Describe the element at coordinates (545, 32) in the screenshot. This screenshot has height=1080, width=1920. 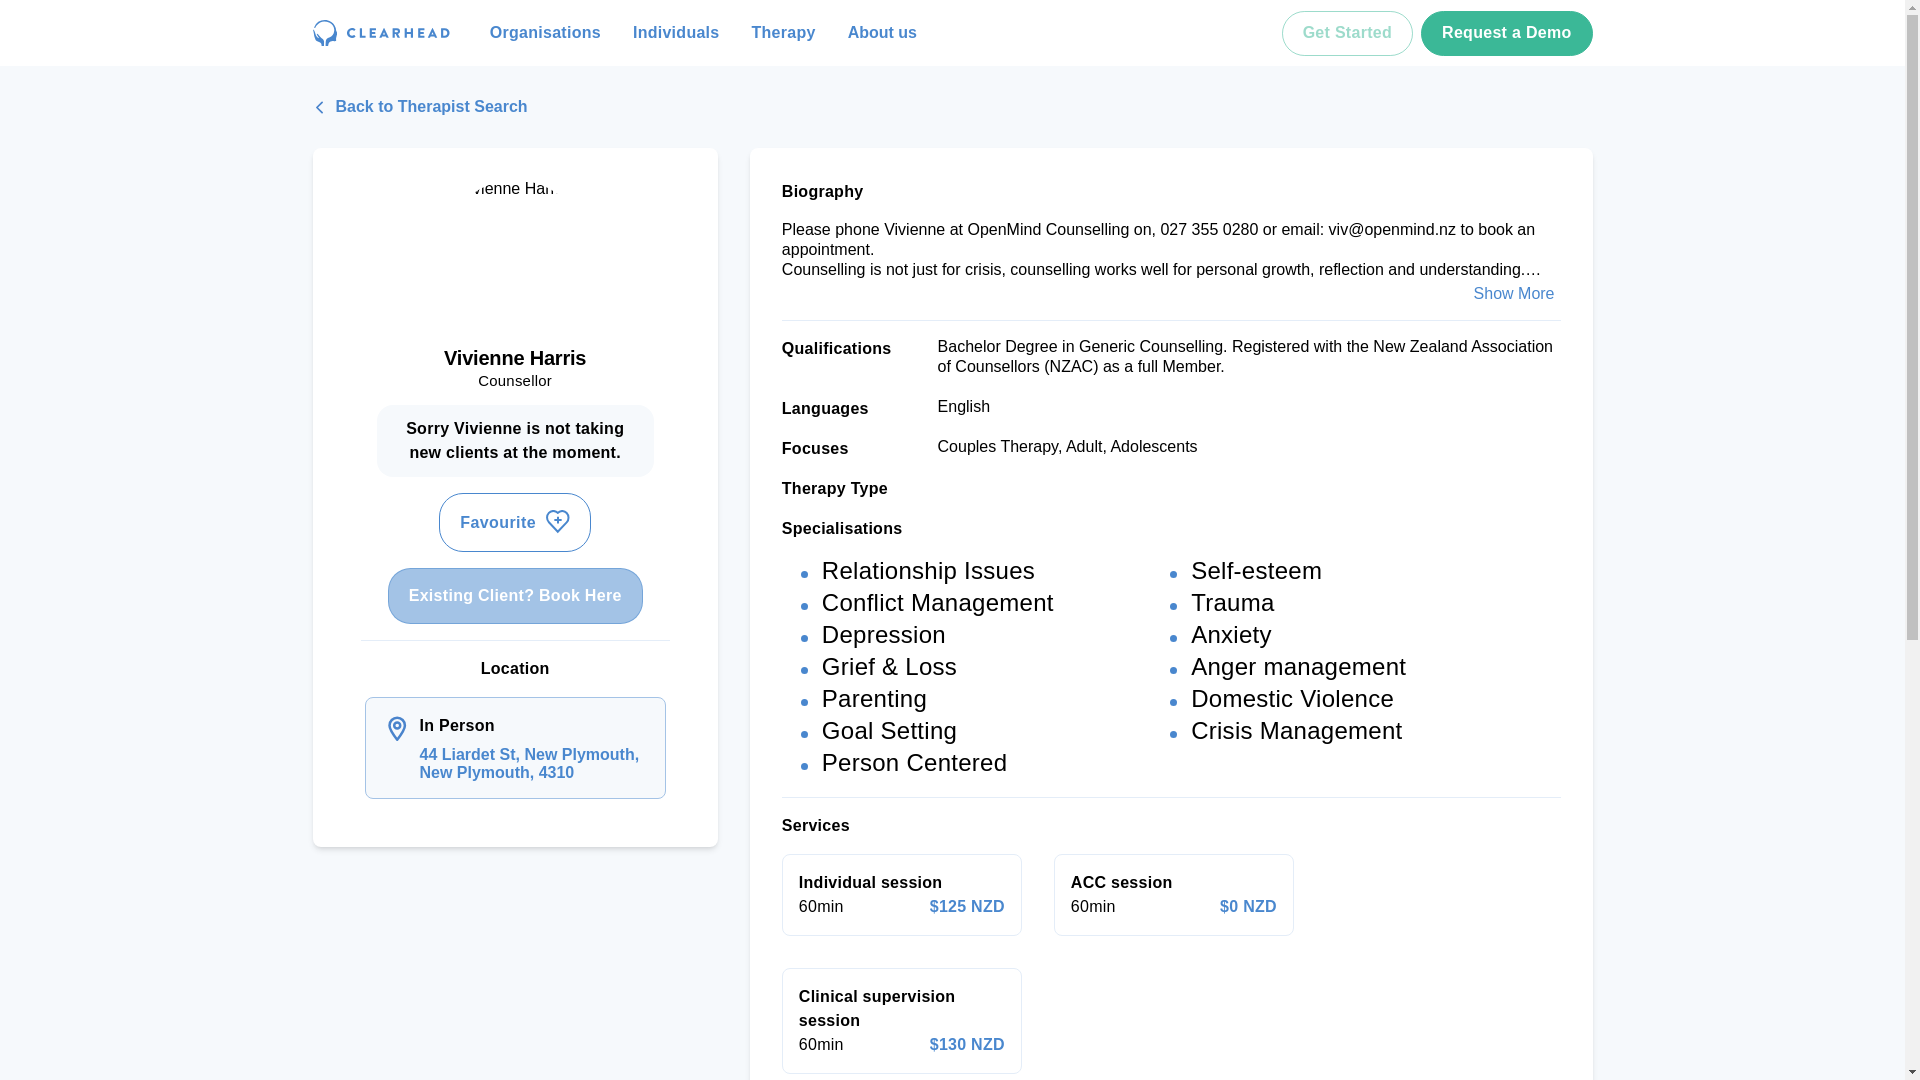
I see `Organisations` at that location.